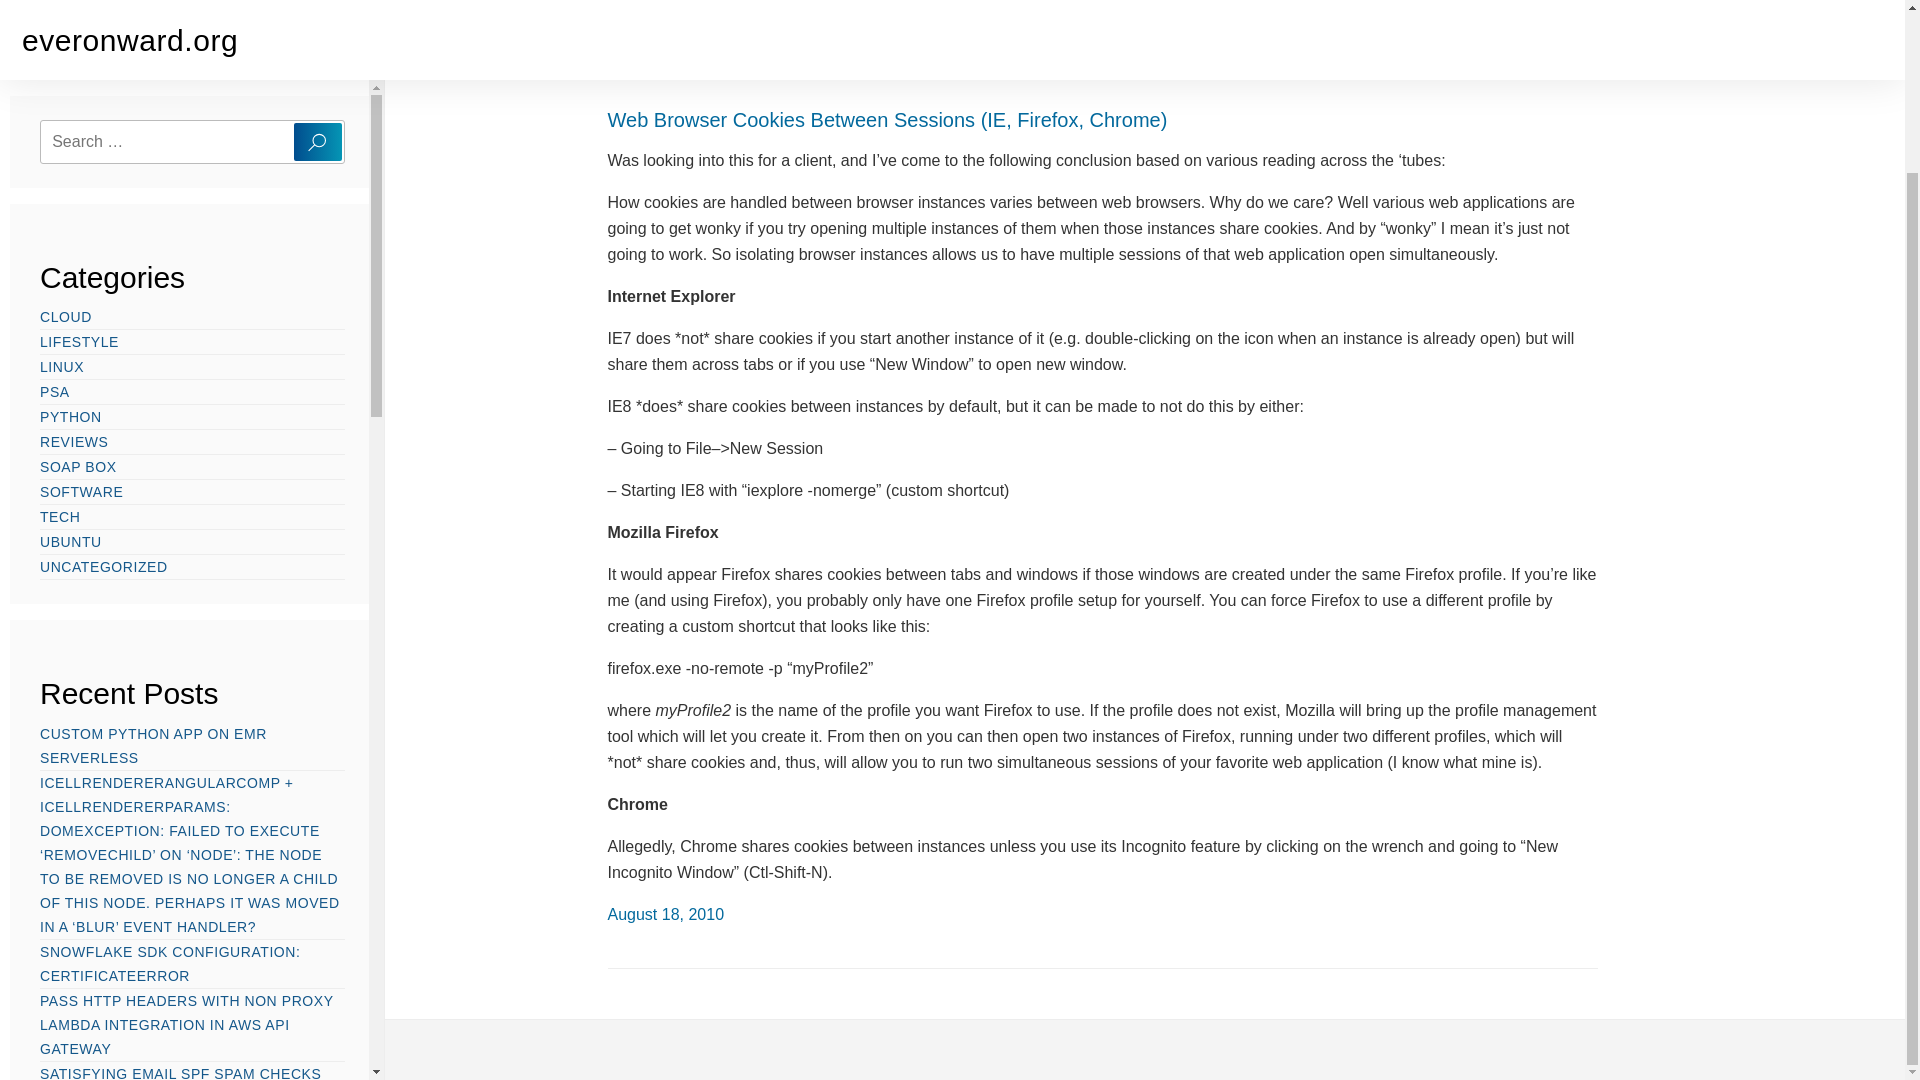  Describe the element at coordinates (62, 174) in the screenshot. I see `LINUX` at that location.